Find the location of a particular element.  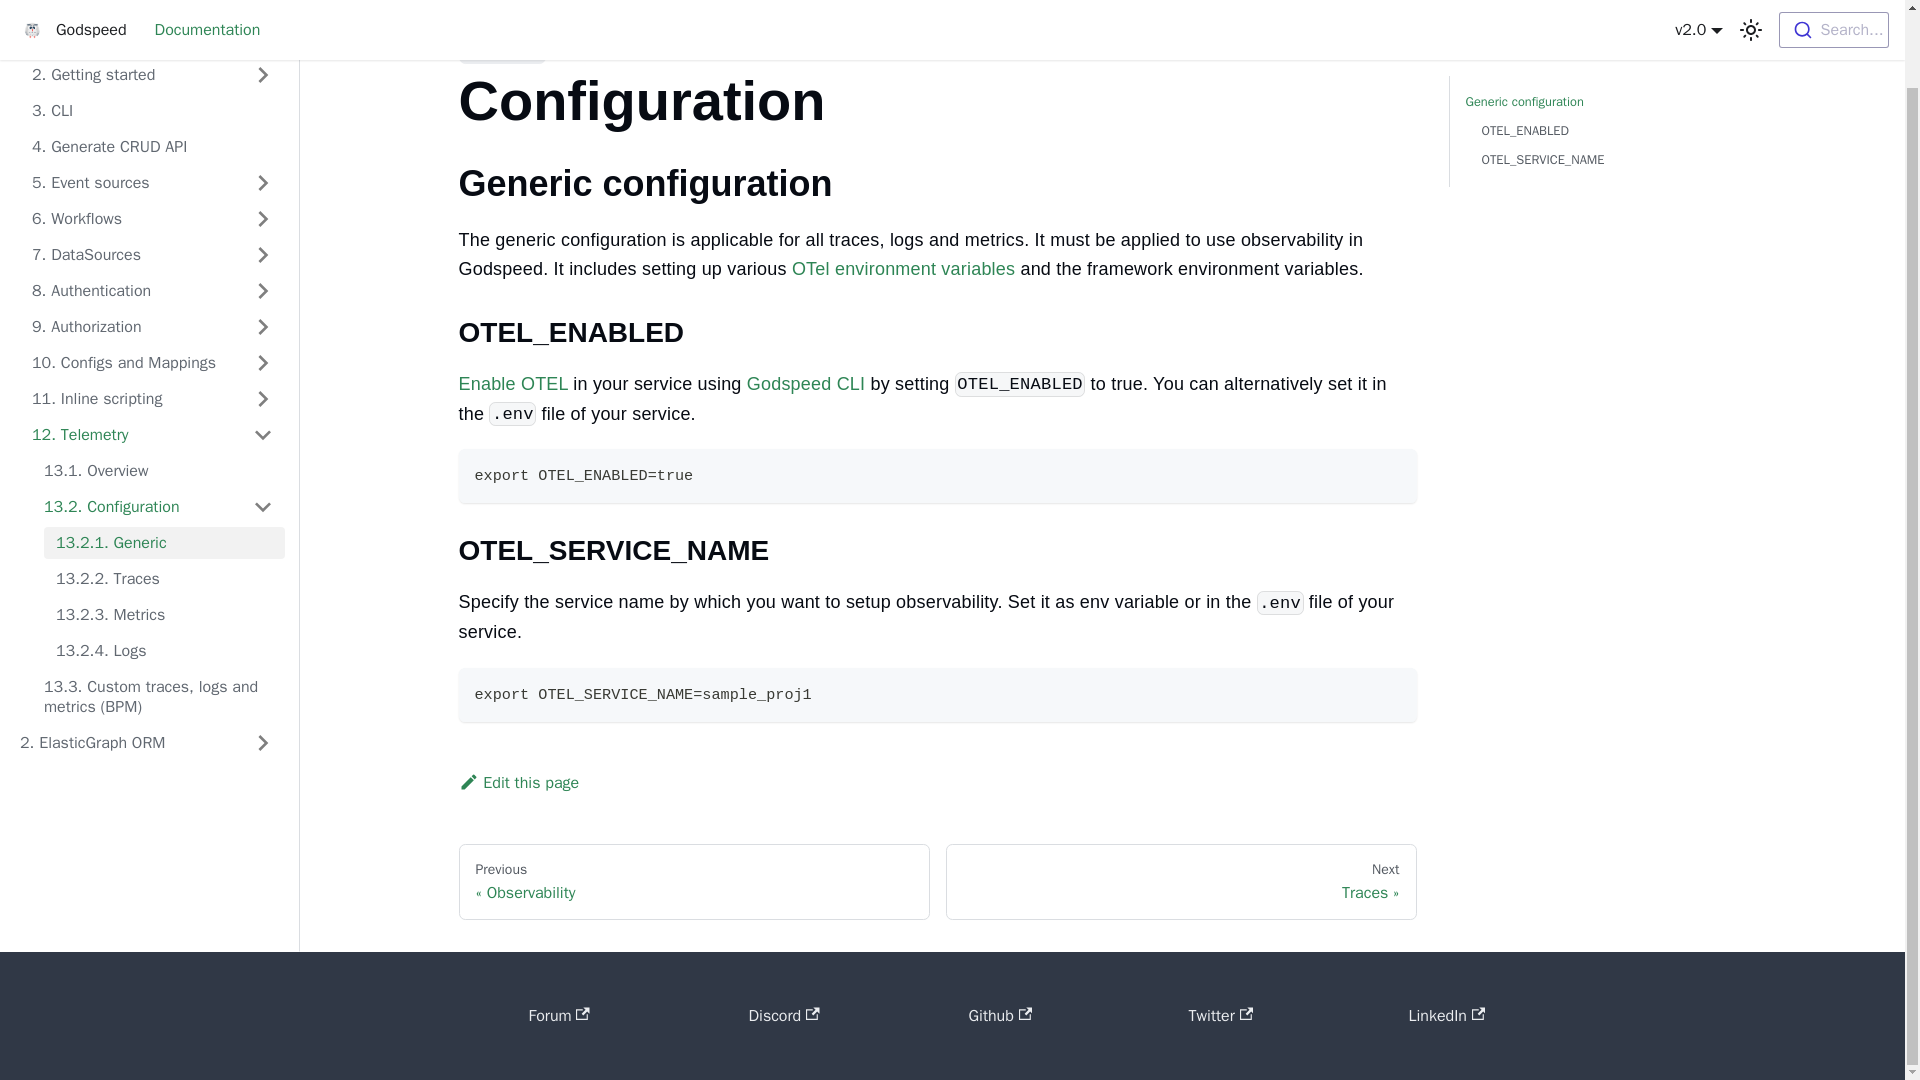

13.2.3. Metrics is located at coordinates (164, 614).